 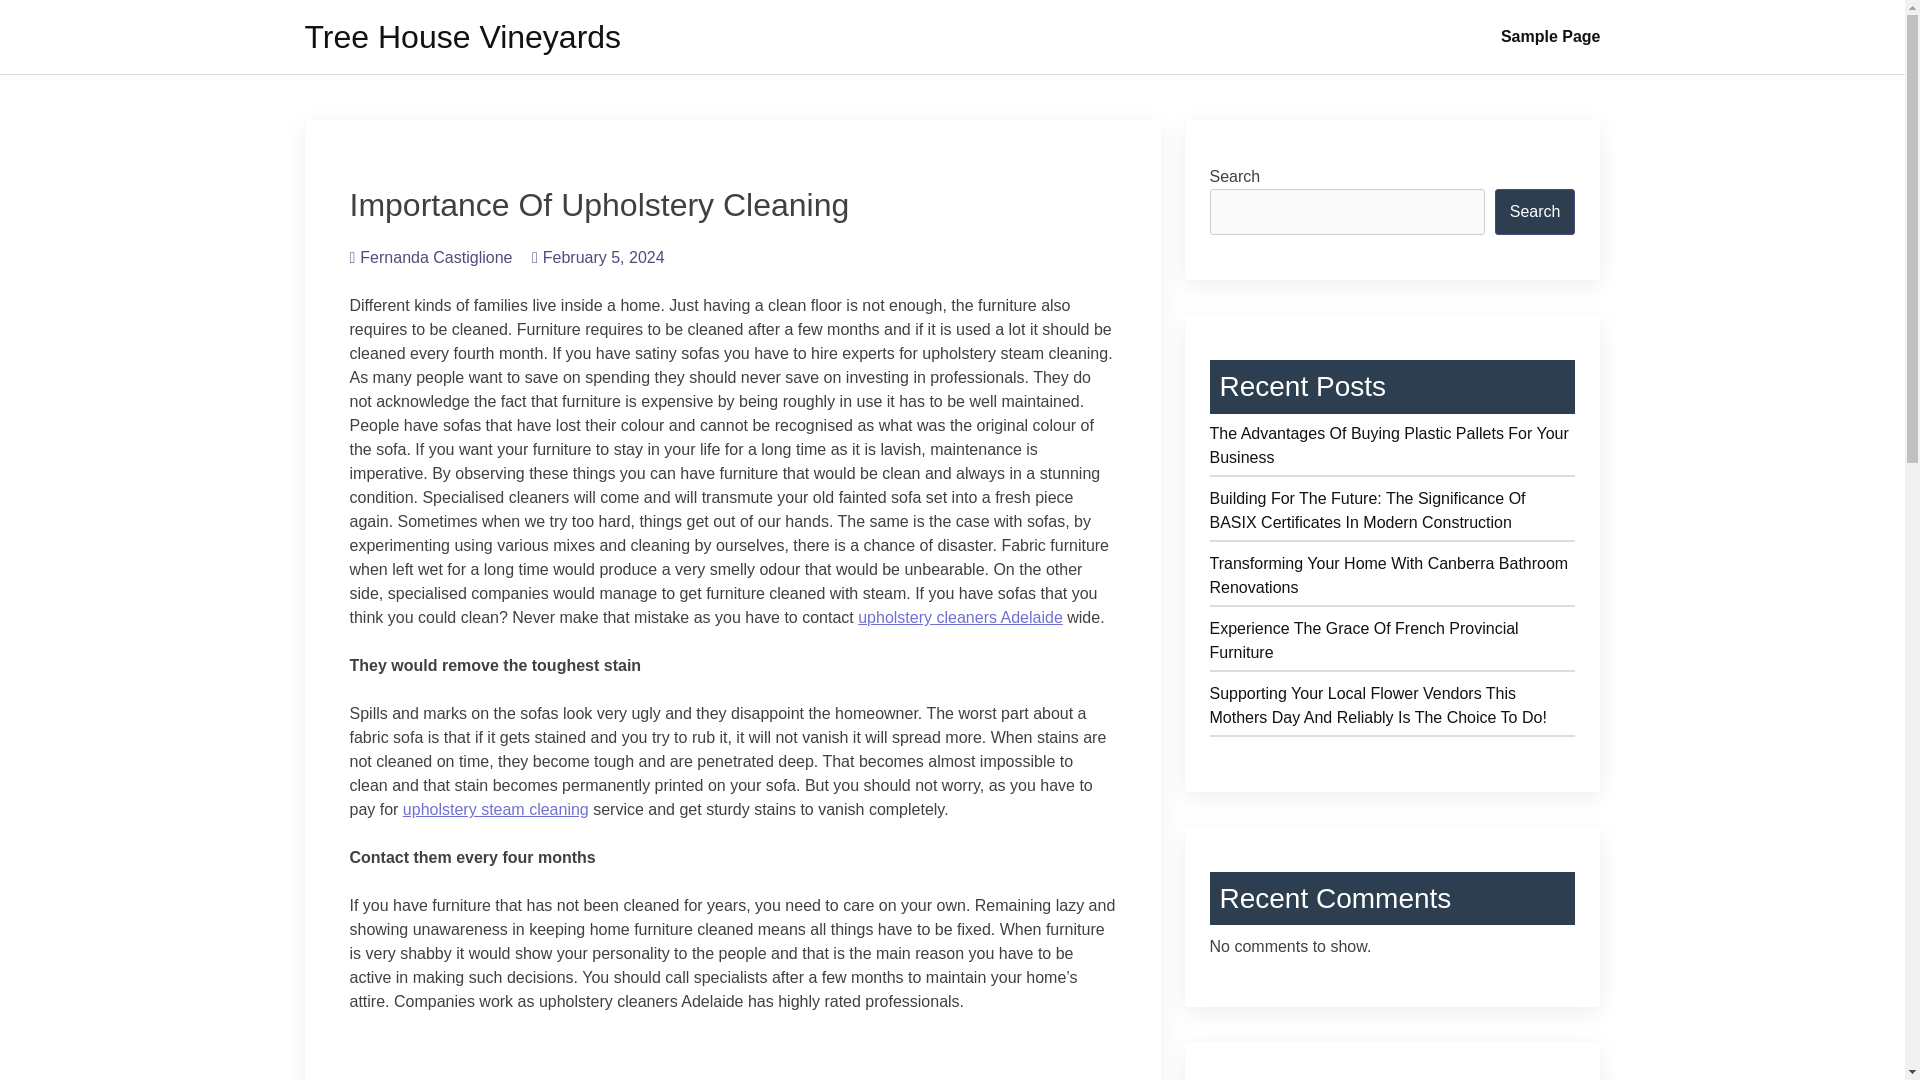 What do you see at coordinates (430, 257) in the screenshot?
I see `Fernanda Castiglione` at bounding box center [430, 257].